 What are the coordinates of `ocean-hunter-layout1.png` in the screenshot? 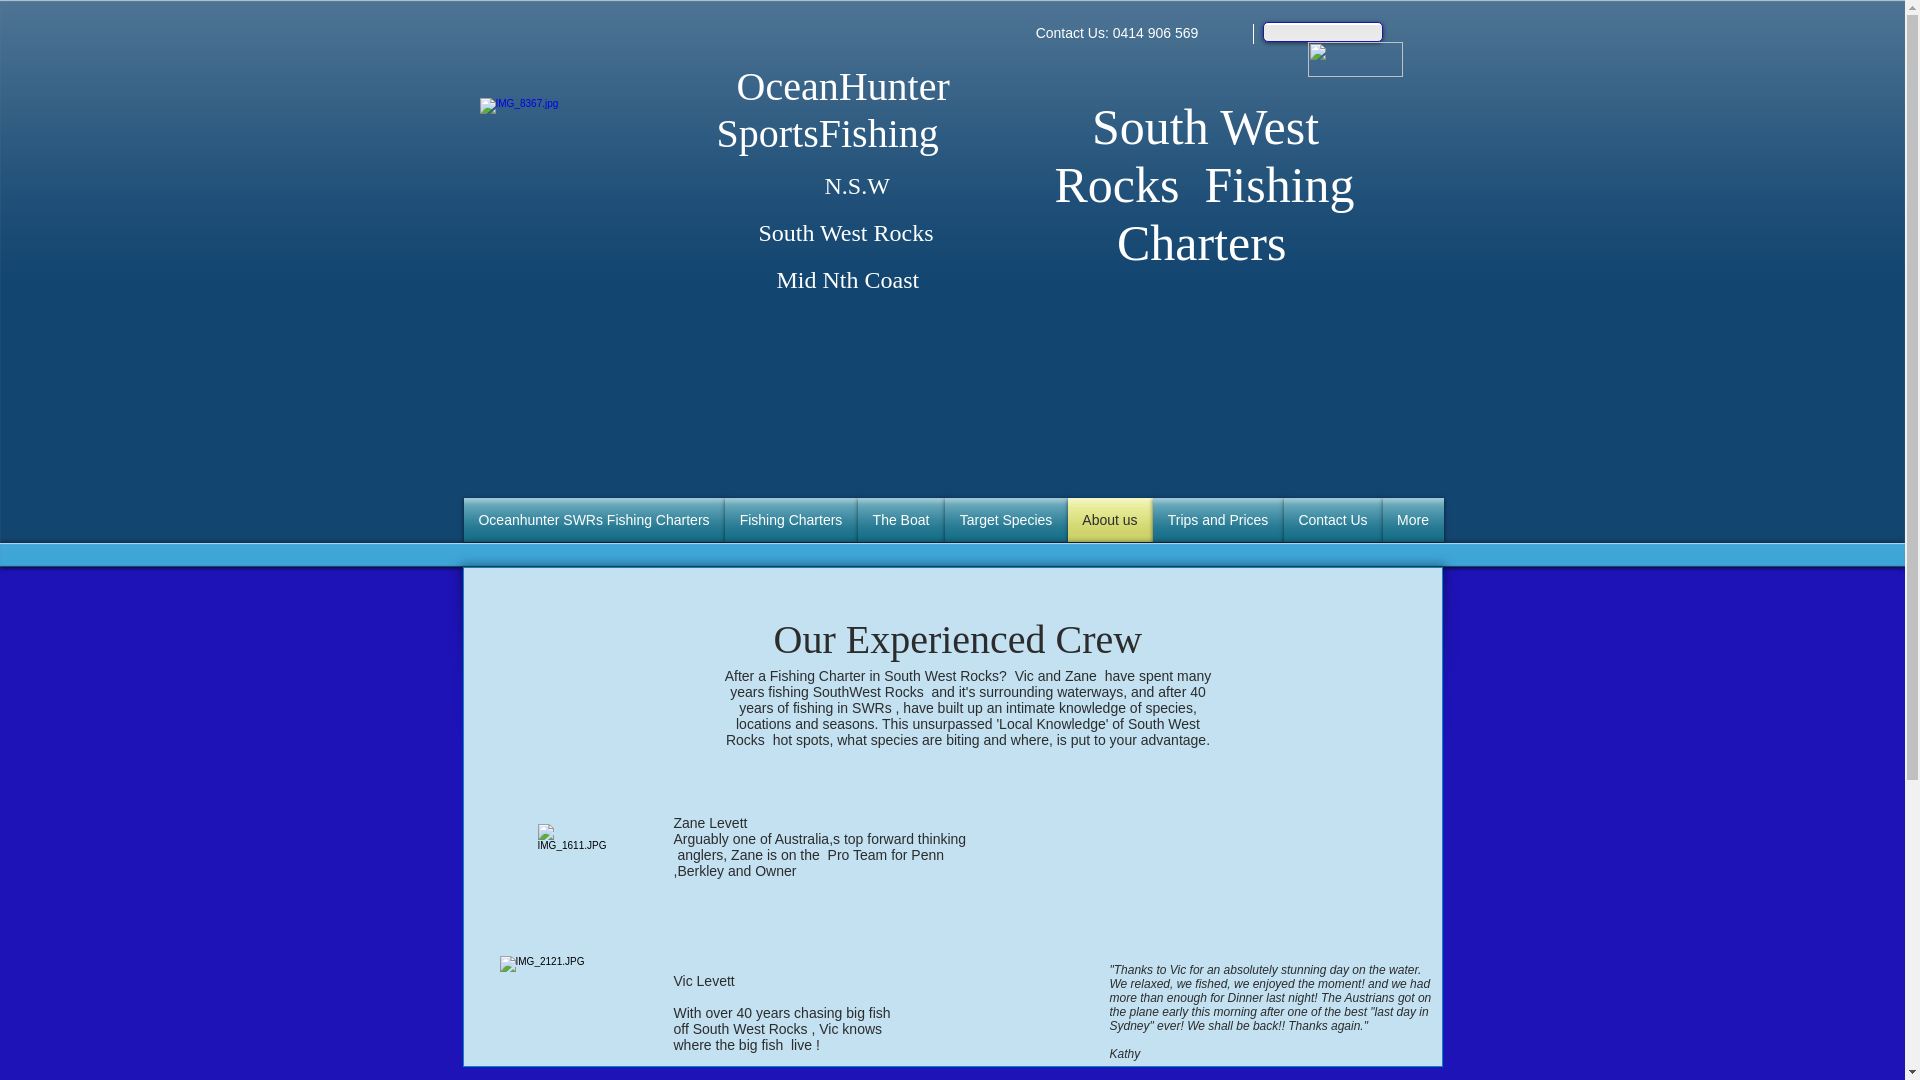 It's located at (584, 194).